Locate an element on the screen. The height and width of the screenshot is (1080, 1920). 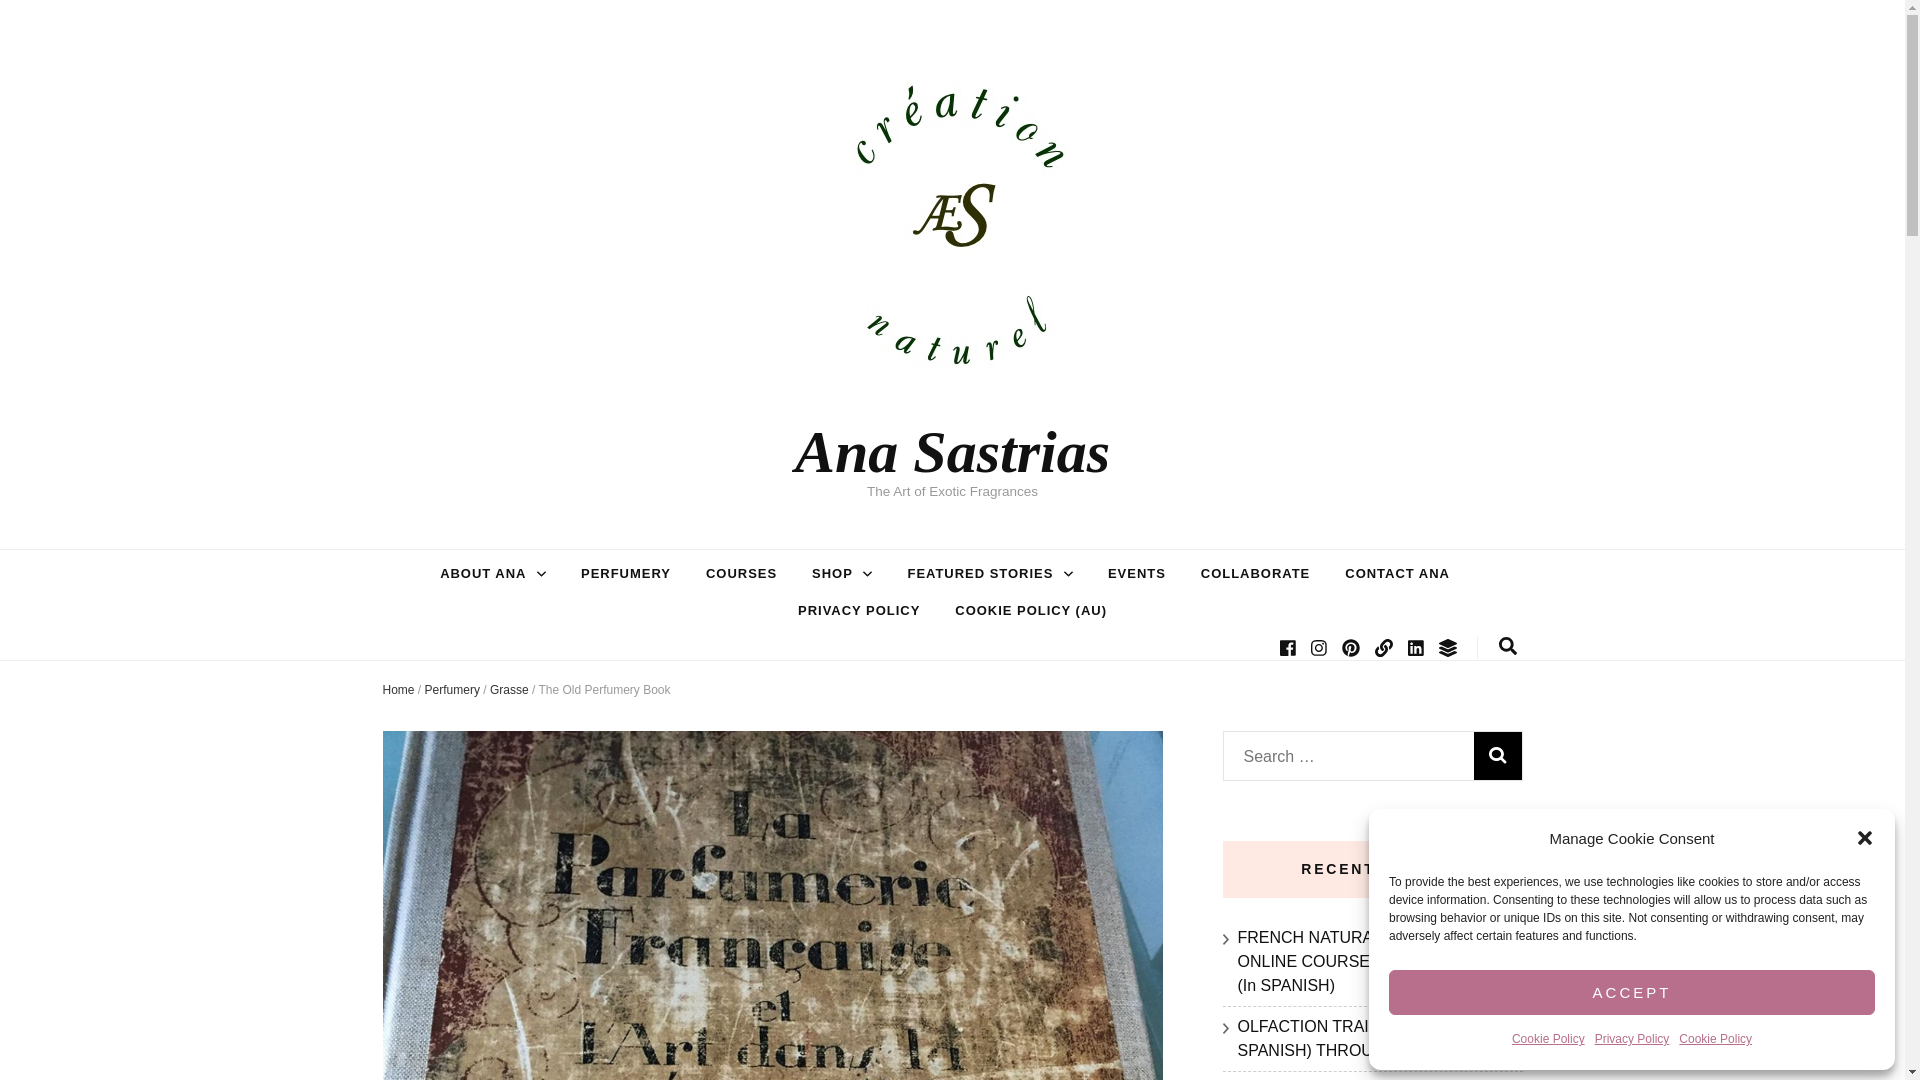
FEATURED STORIES is located at coordinates (979, 574).